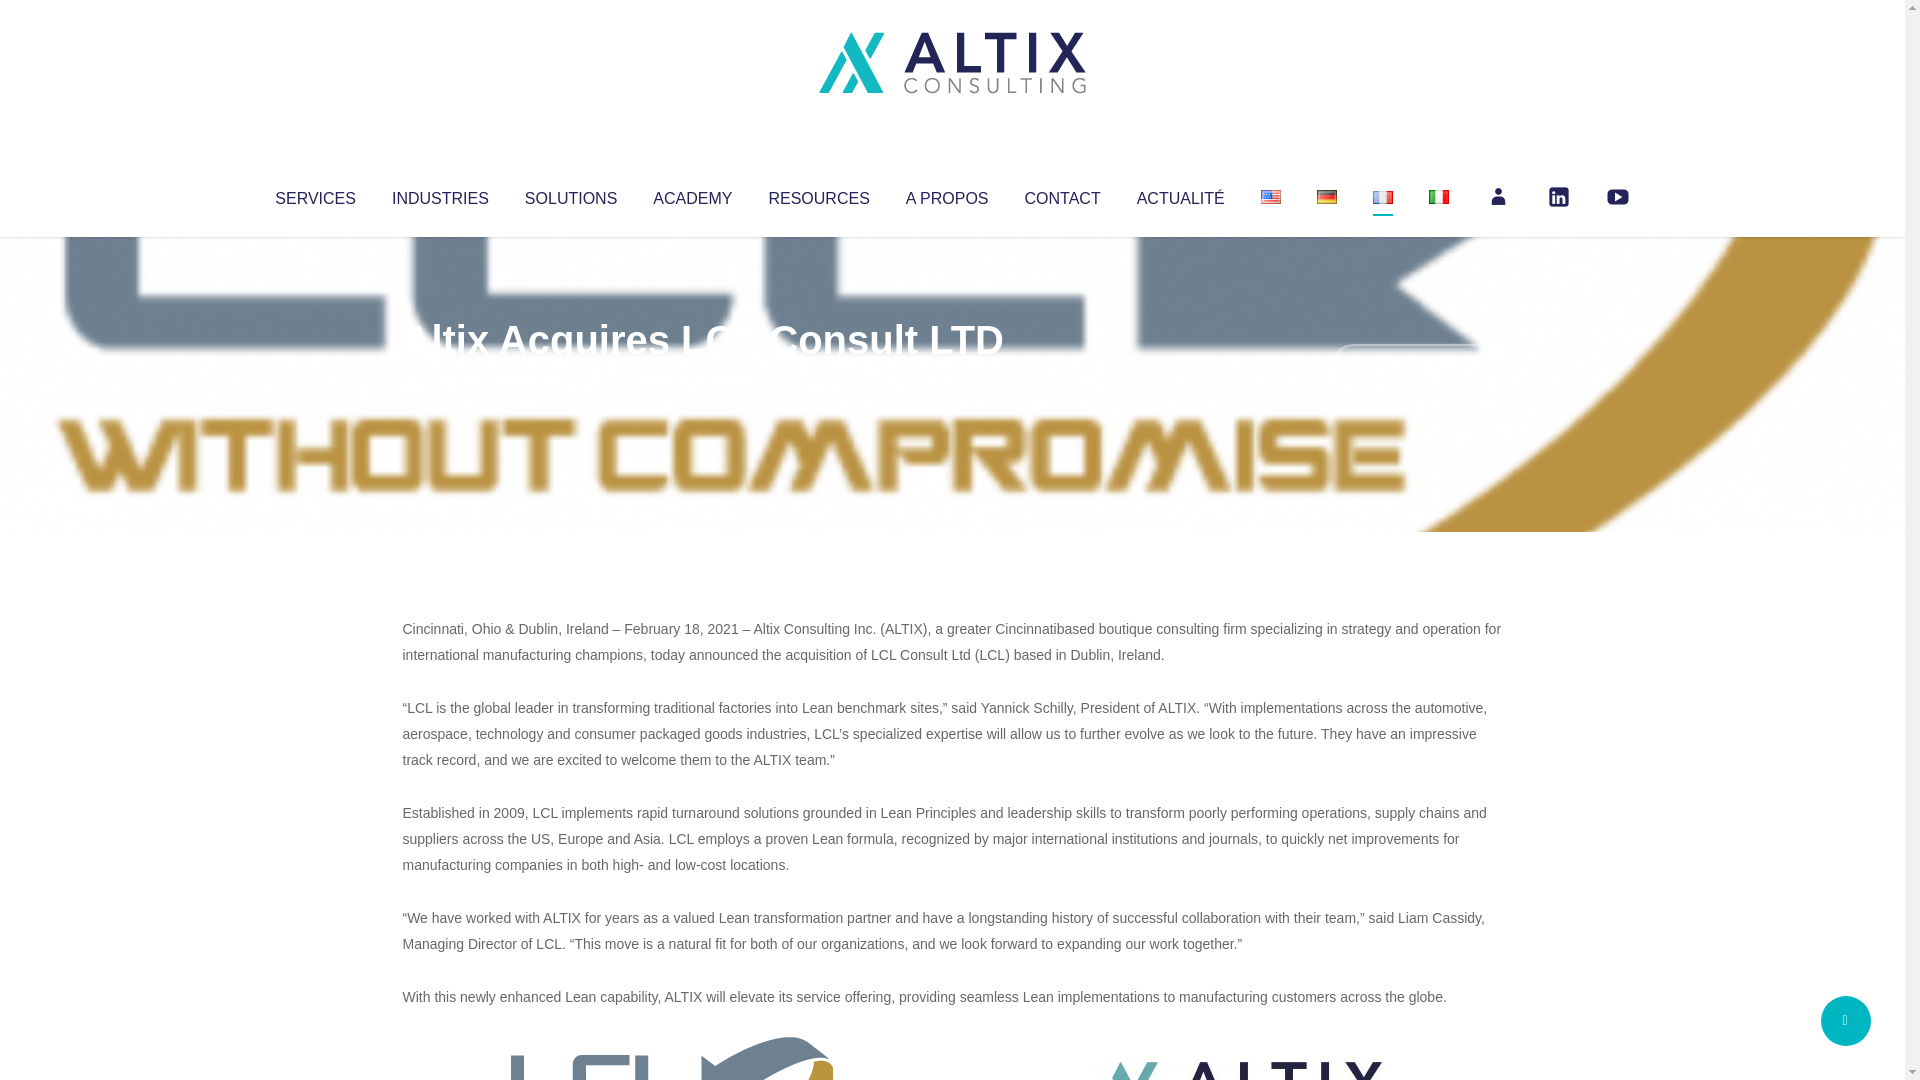 The image size is (1920, 1080). What do you see at coordinates (314, 194) in the screenshot?
I see `SERVICES` at bounding box center [314, 194].